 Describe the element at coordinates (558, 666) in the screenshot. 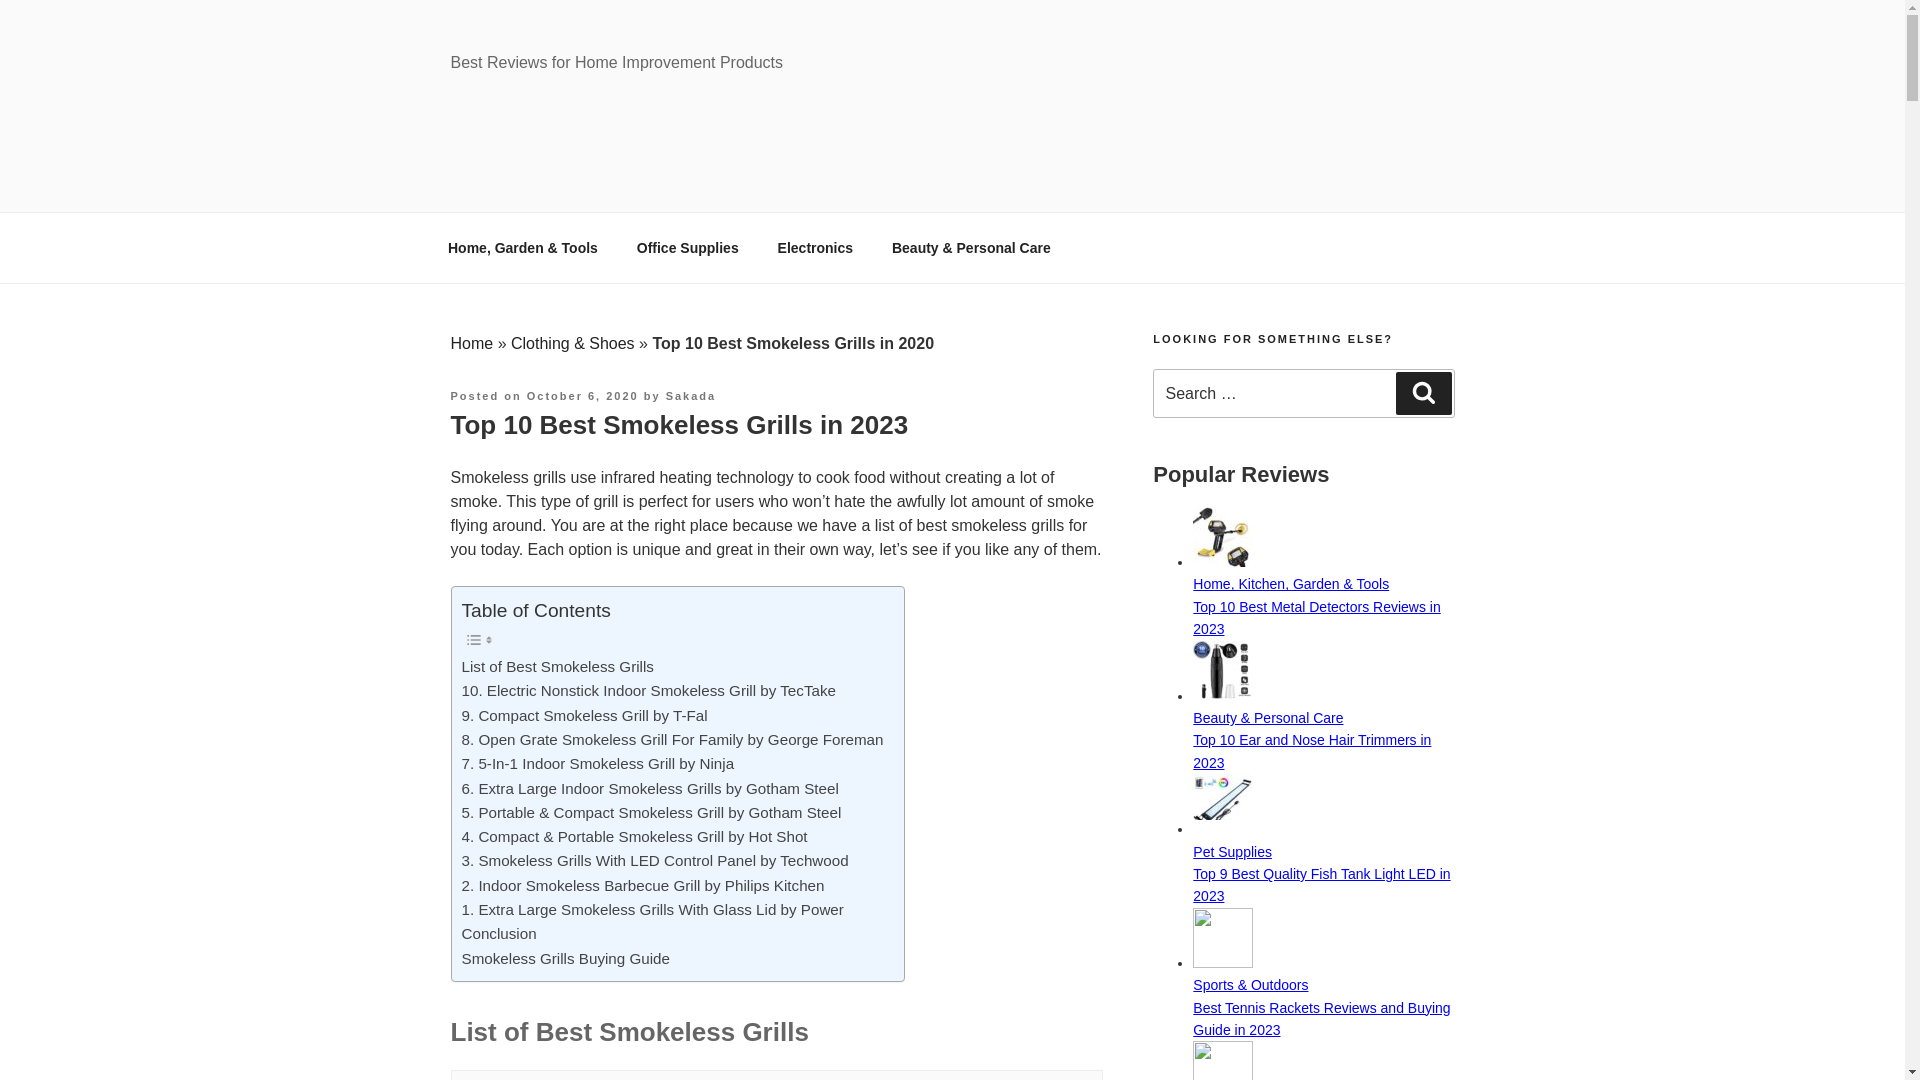

I see `List of Best Smokeless Grills` at that location.